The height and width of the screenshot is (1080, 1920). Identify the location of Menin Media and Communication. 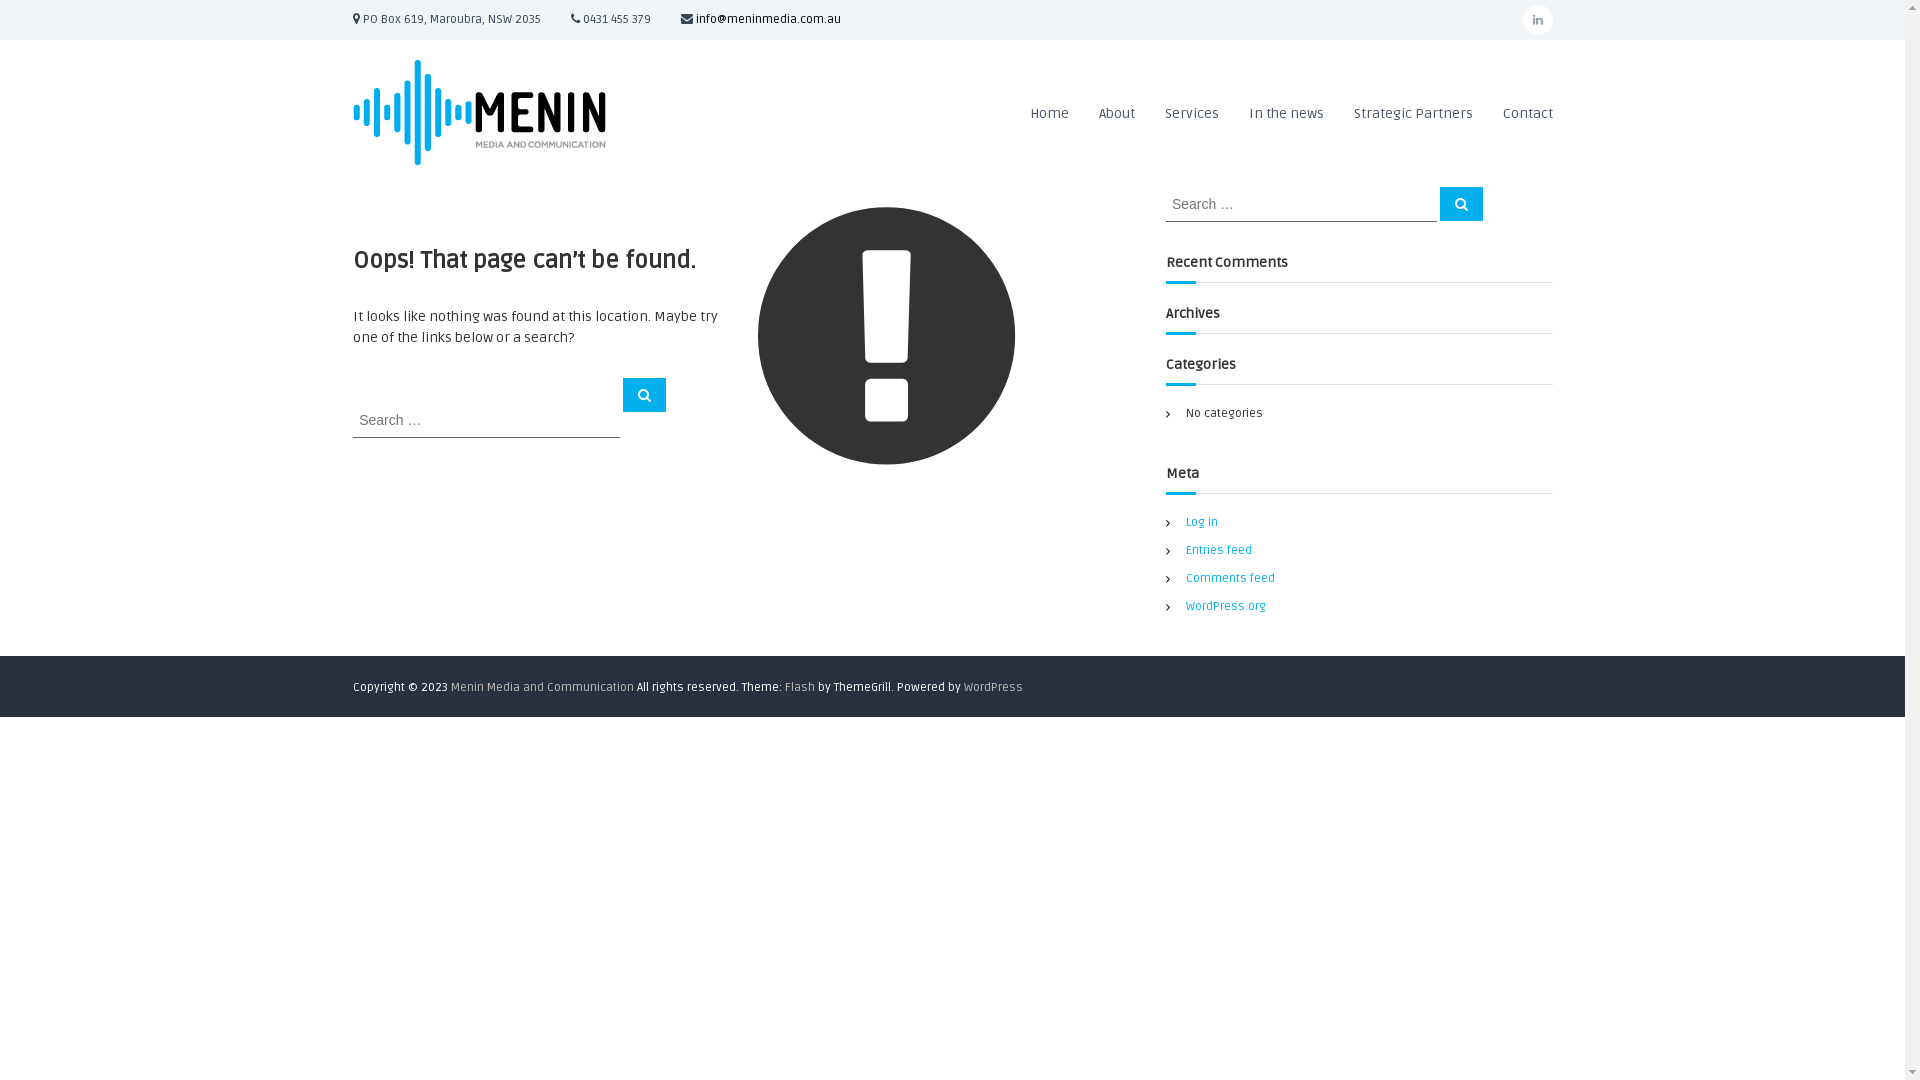
(542, 688).